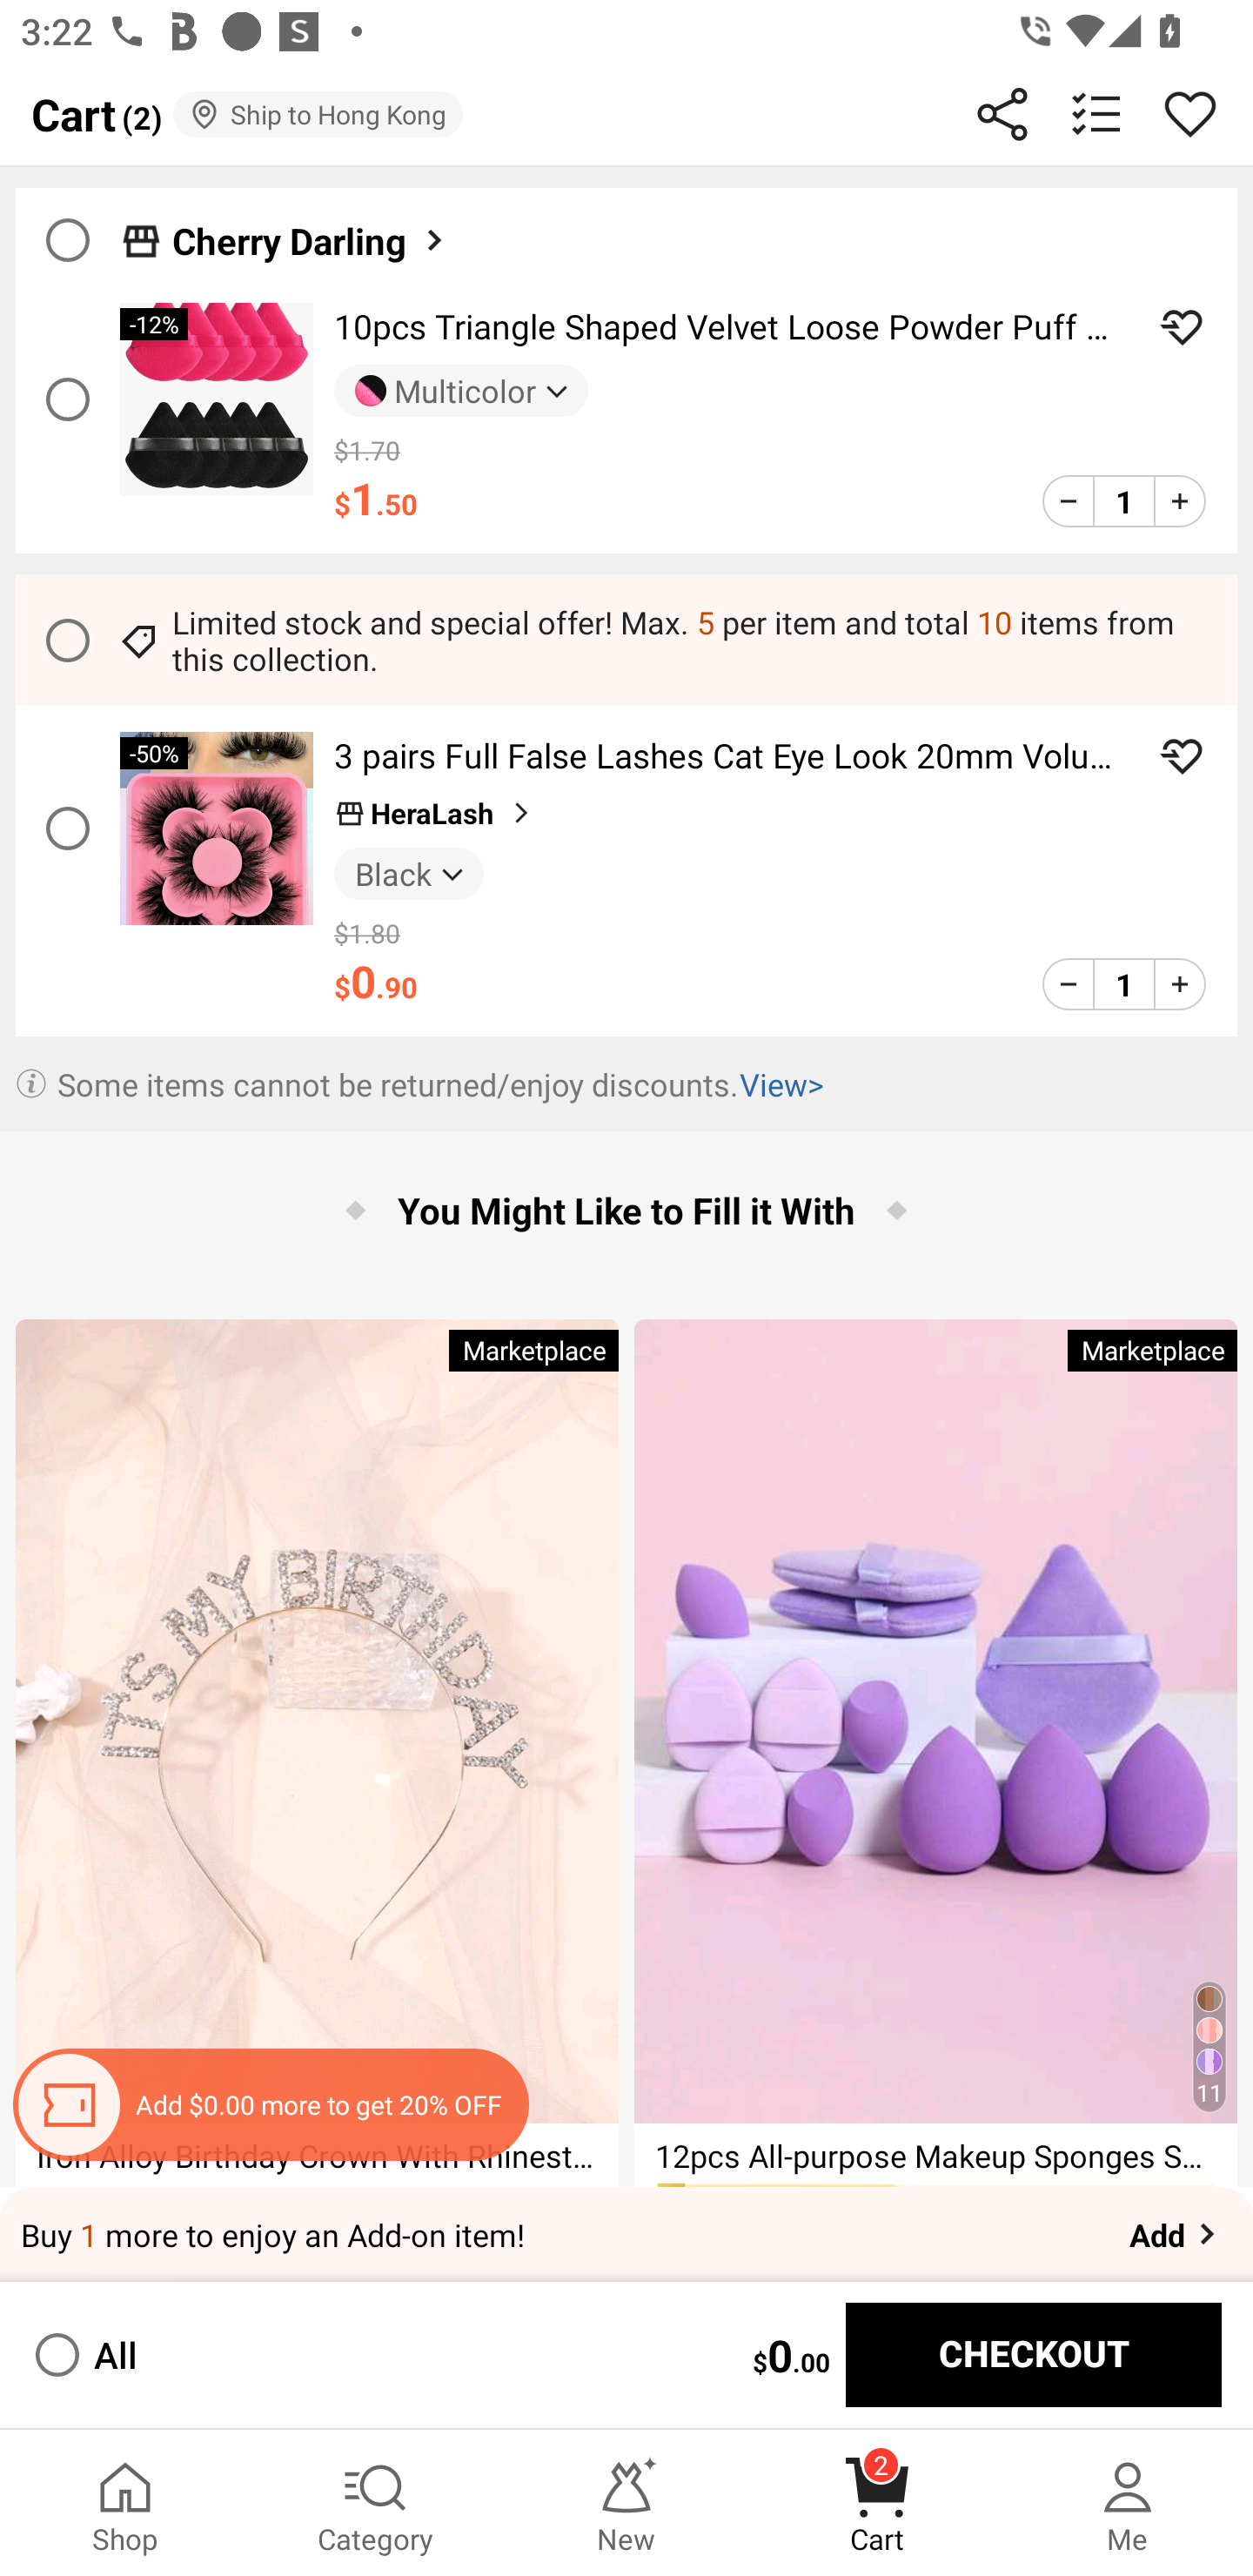 The width and height of the screenshot is (1253, 2576). Describe the element at coordinates (626, 2503) in the screenshot. I see `New` at that location.